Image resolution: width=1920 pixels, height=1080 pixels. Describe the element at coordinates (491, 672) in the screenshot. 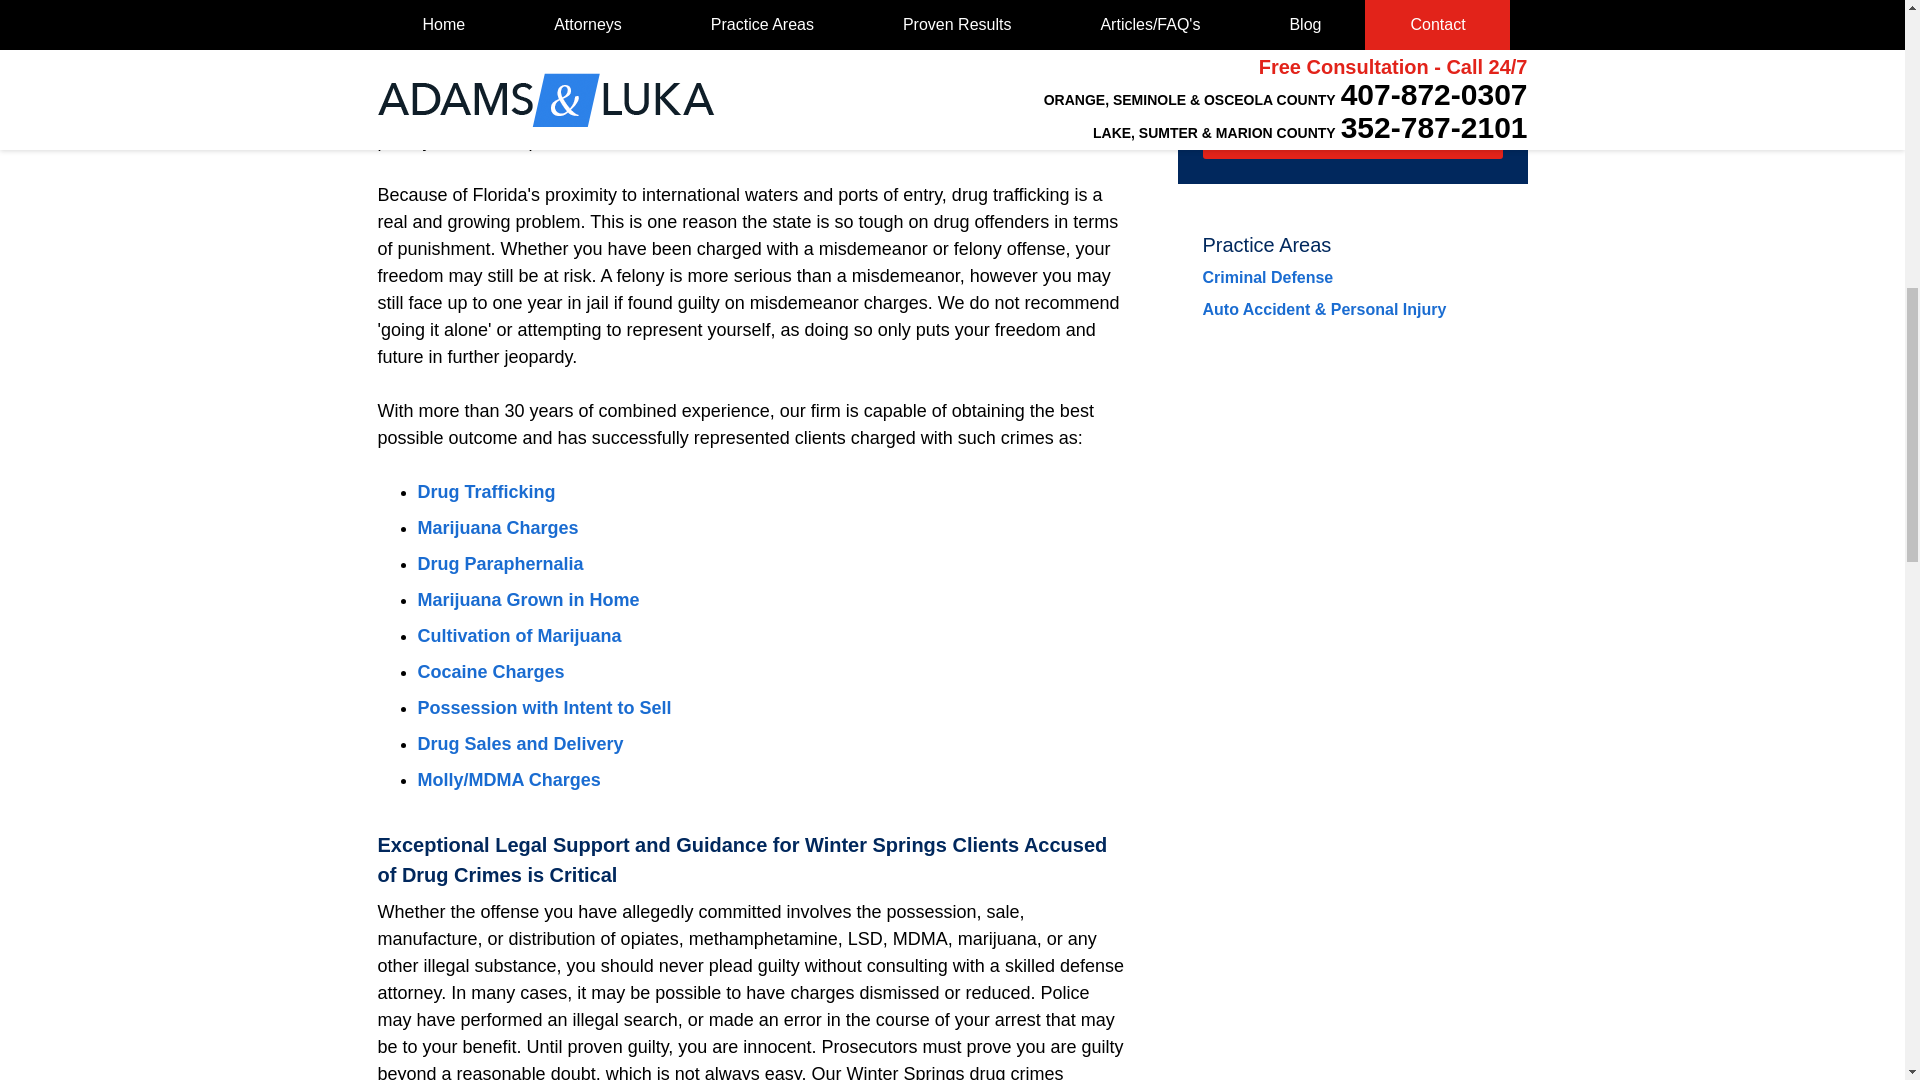

I see `Cocaine Charges` at that location.